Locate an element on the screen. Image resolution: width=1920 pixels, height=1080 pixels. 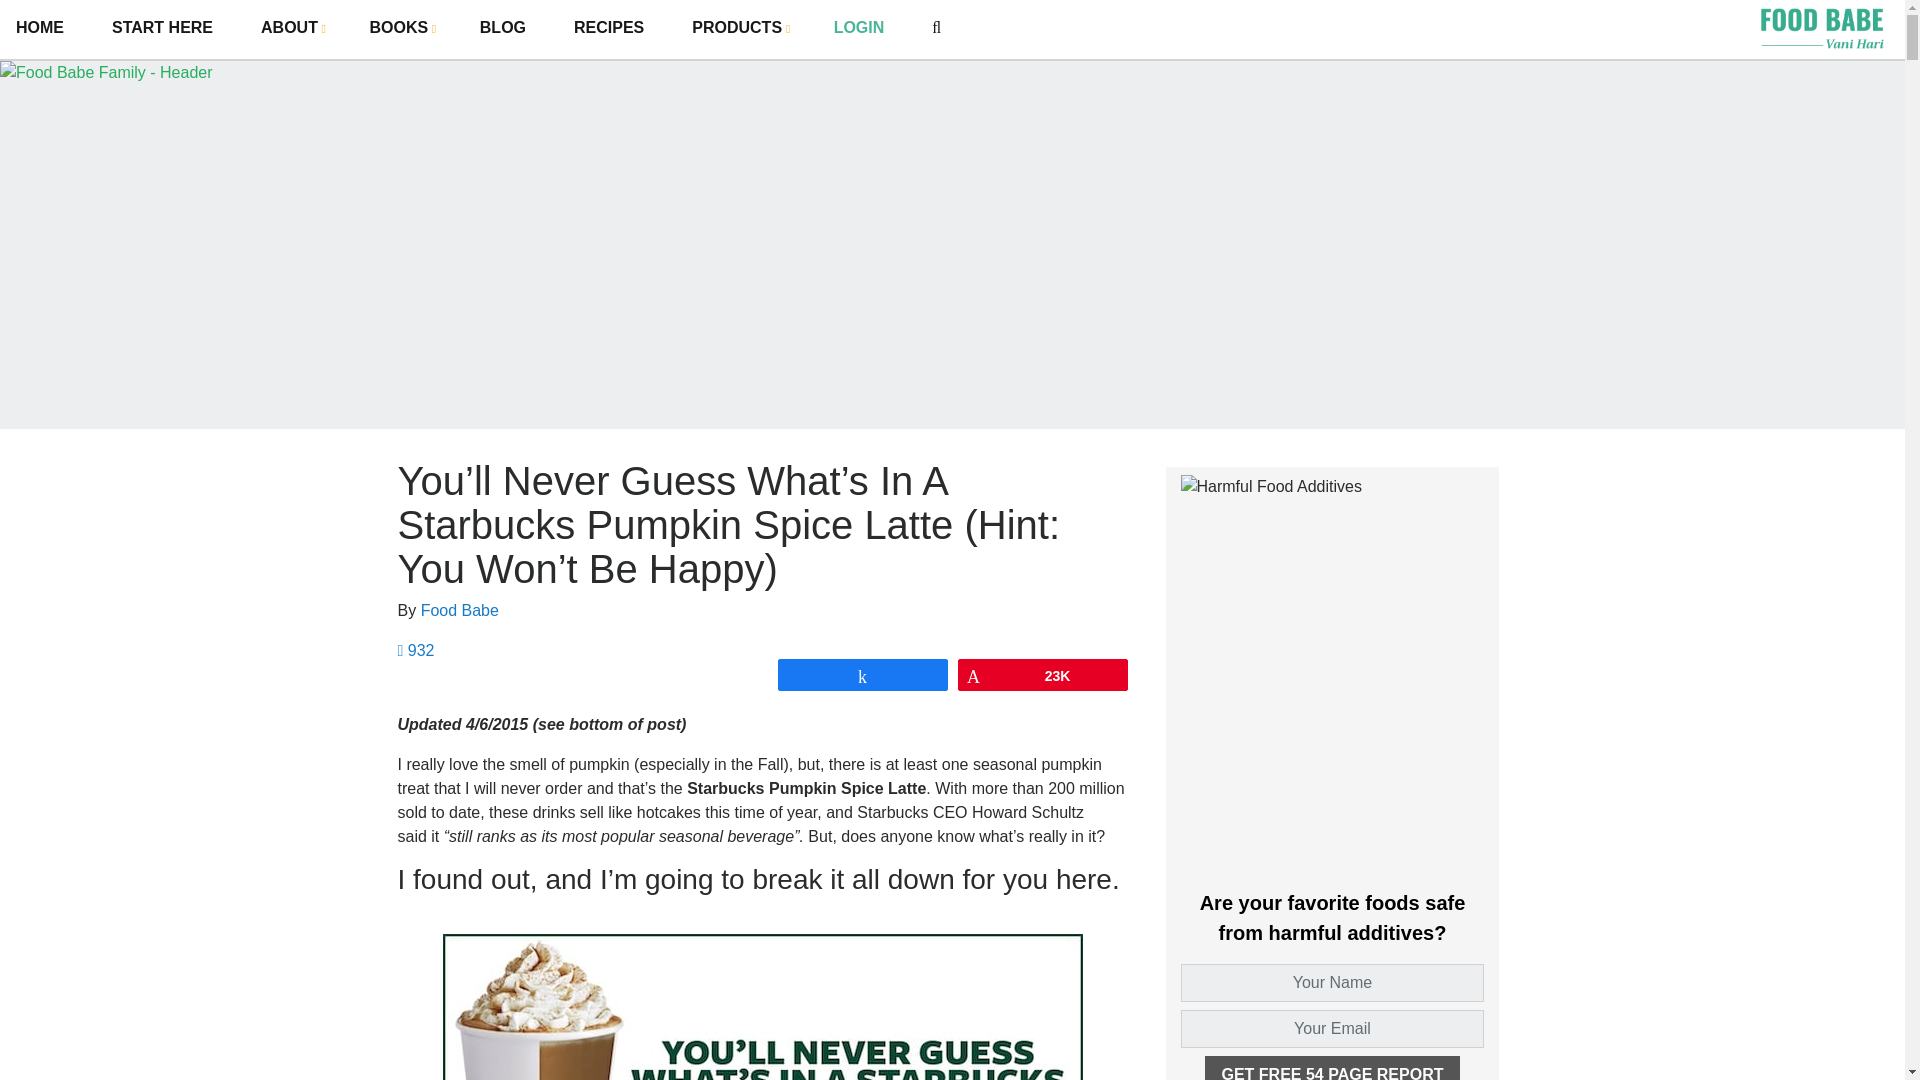
Food Babe is located at coordinates (460, 610).